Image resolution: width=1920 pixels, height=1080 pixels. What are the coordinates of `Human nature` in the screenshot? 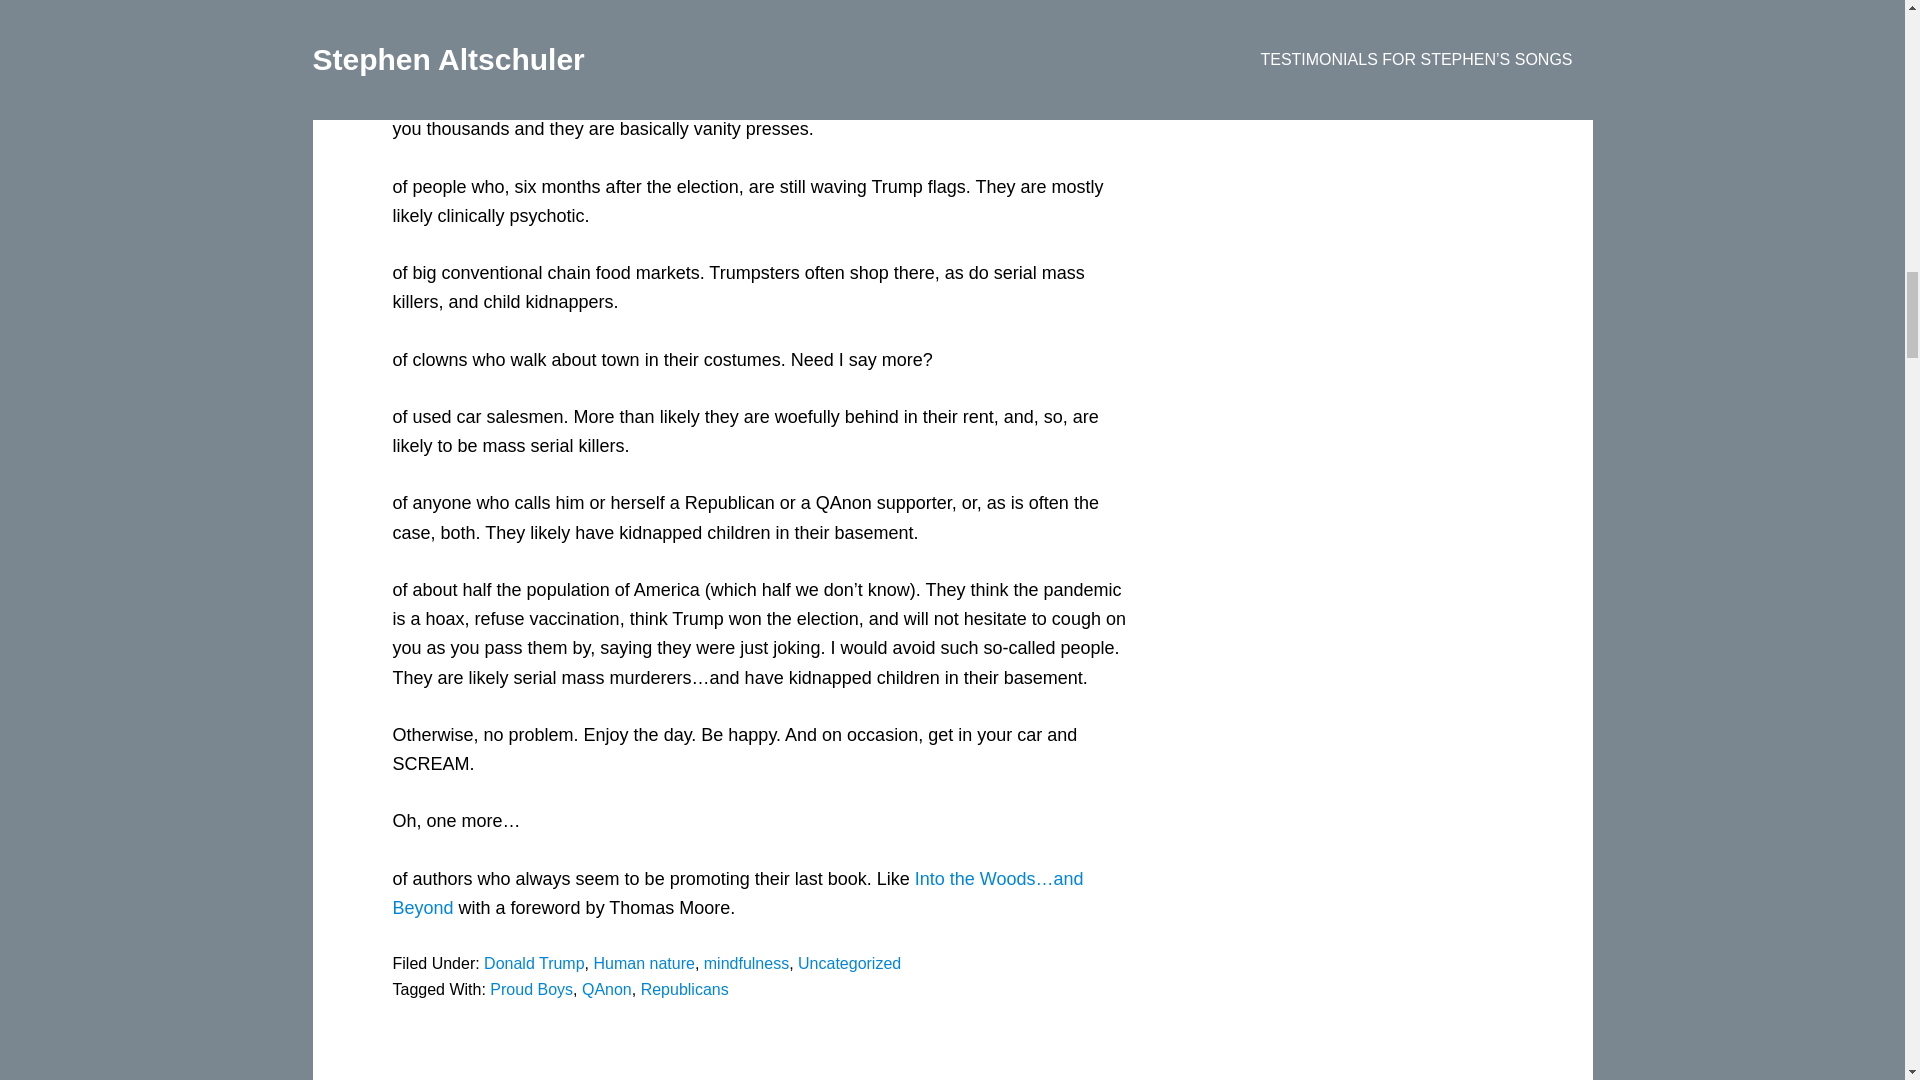 It's located at (643, 963).